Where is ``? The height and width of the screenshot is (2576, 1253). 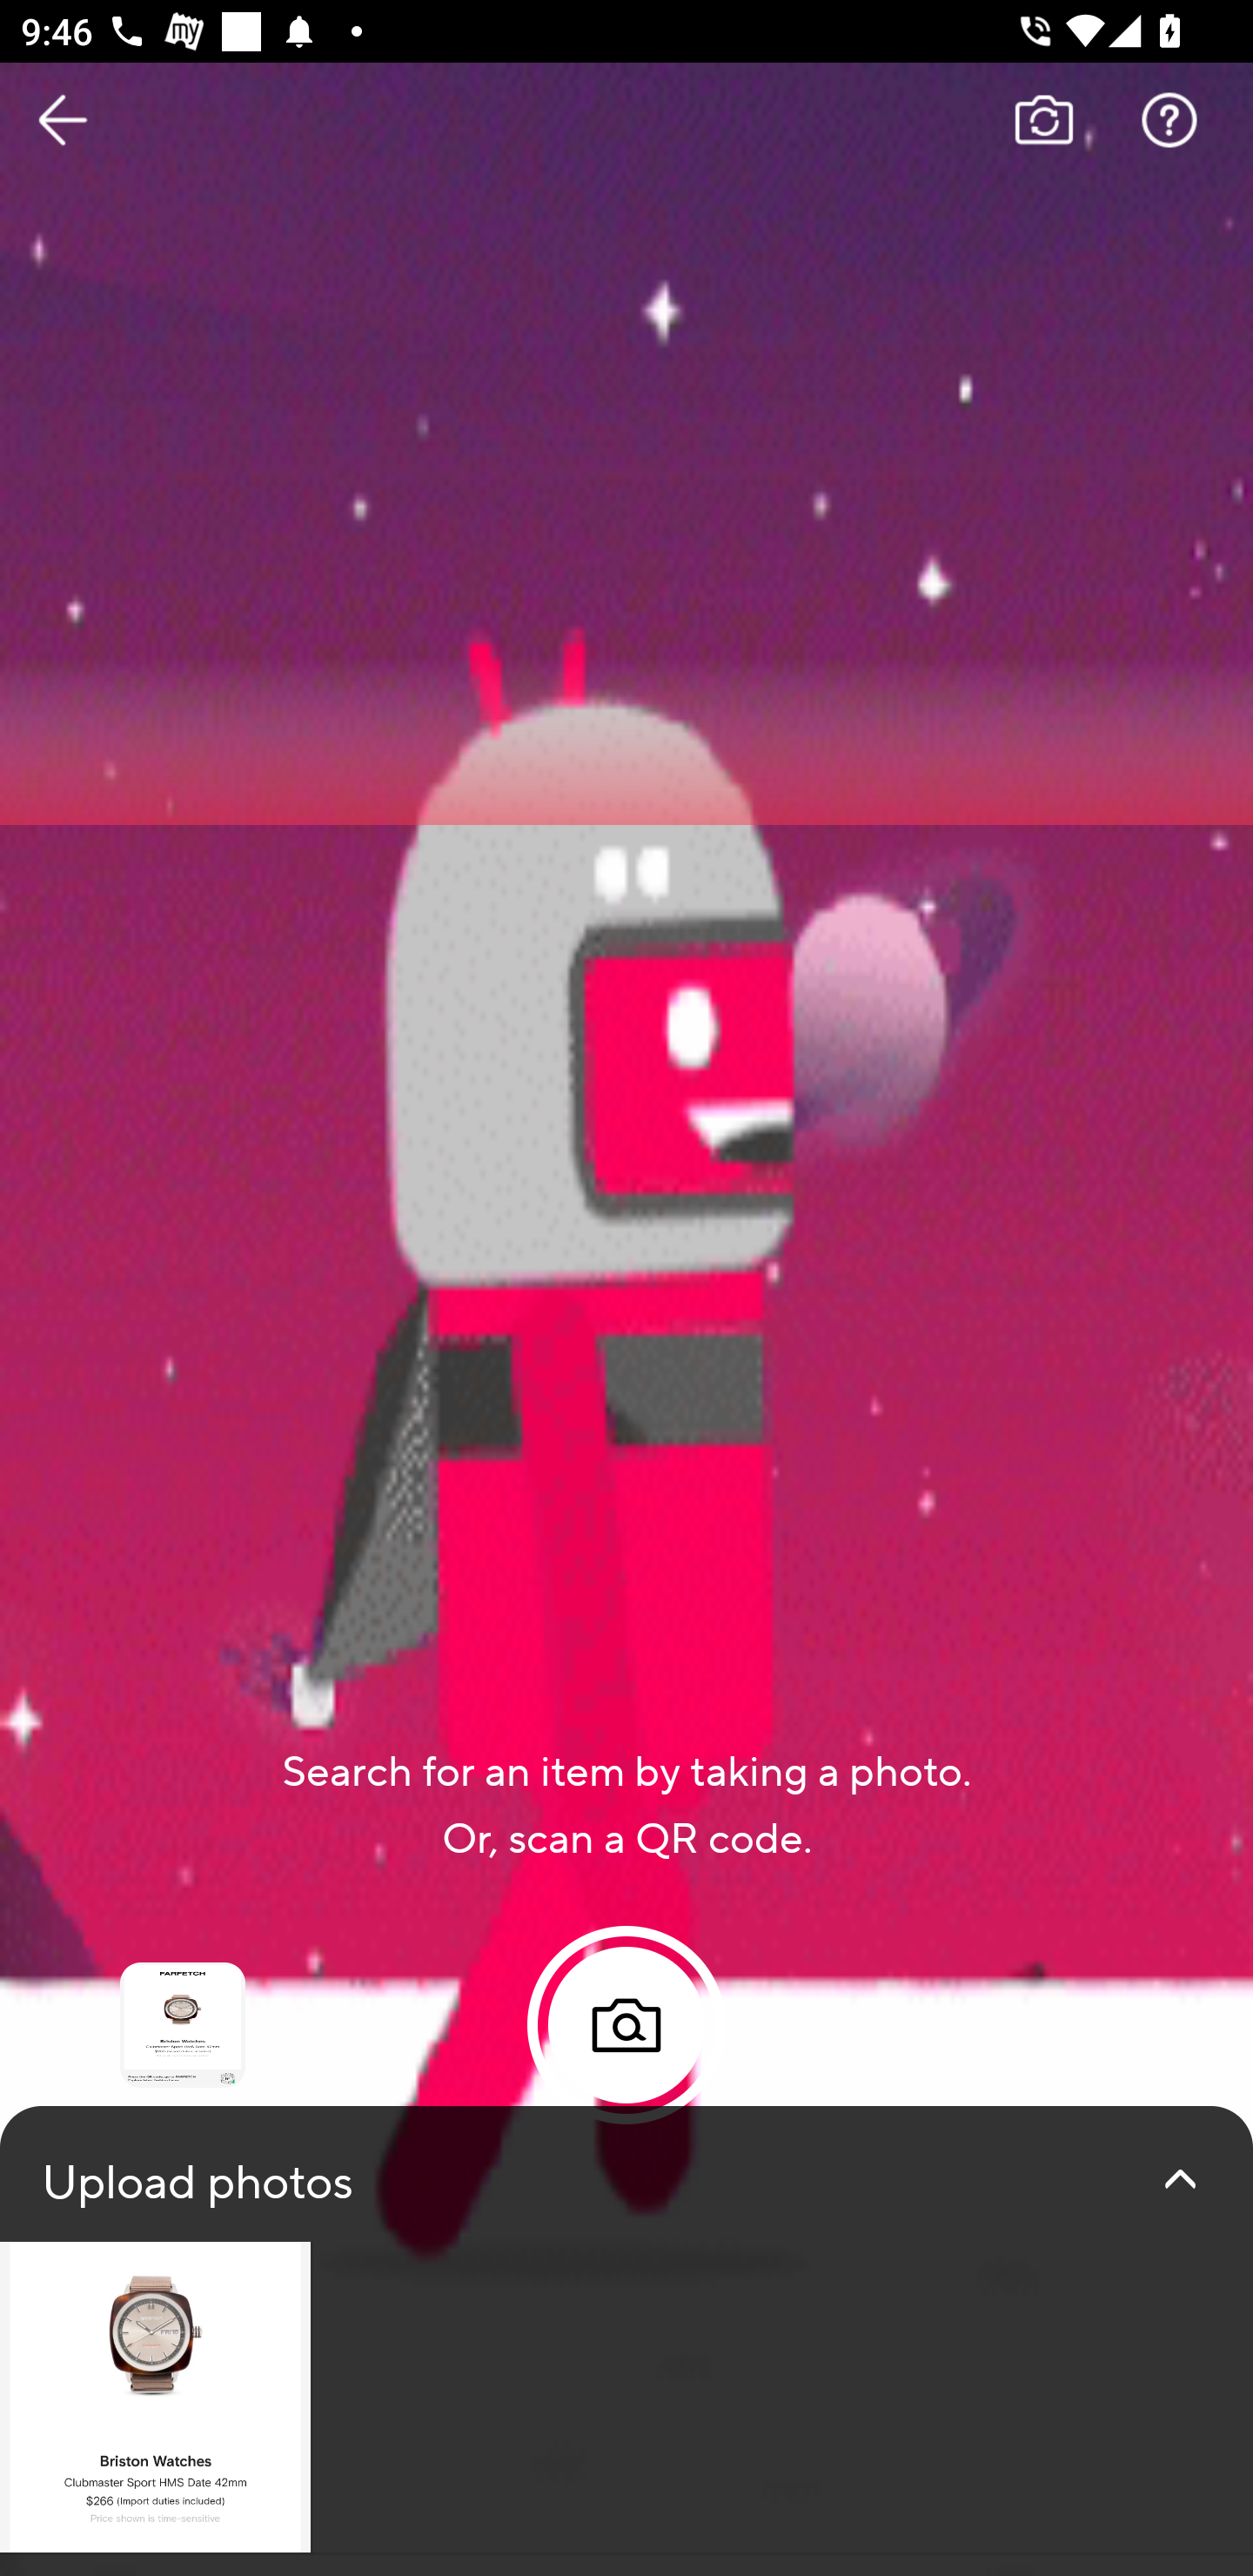  is located at coordinates (1180, 2179).